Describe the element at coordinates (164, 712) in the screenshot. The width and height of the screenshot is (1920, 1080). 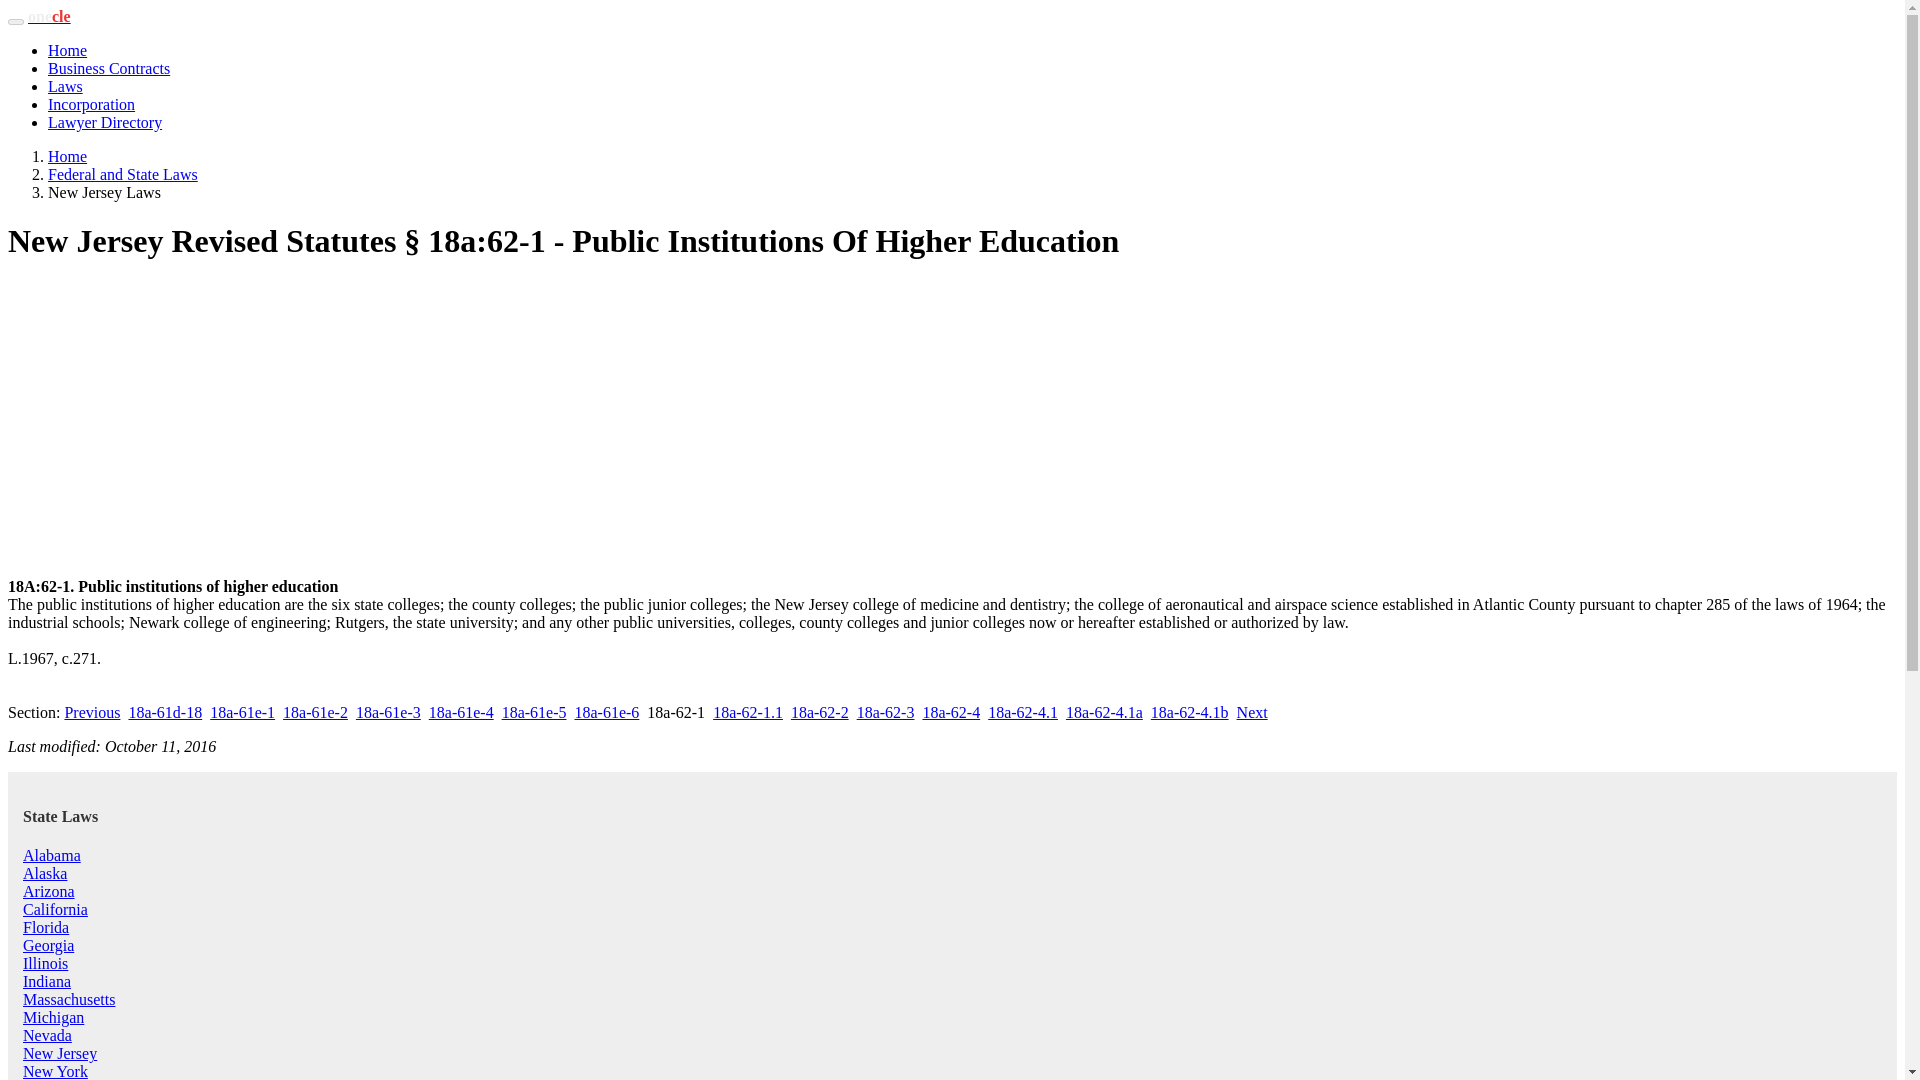
I see `18a-61d-18` at that location.